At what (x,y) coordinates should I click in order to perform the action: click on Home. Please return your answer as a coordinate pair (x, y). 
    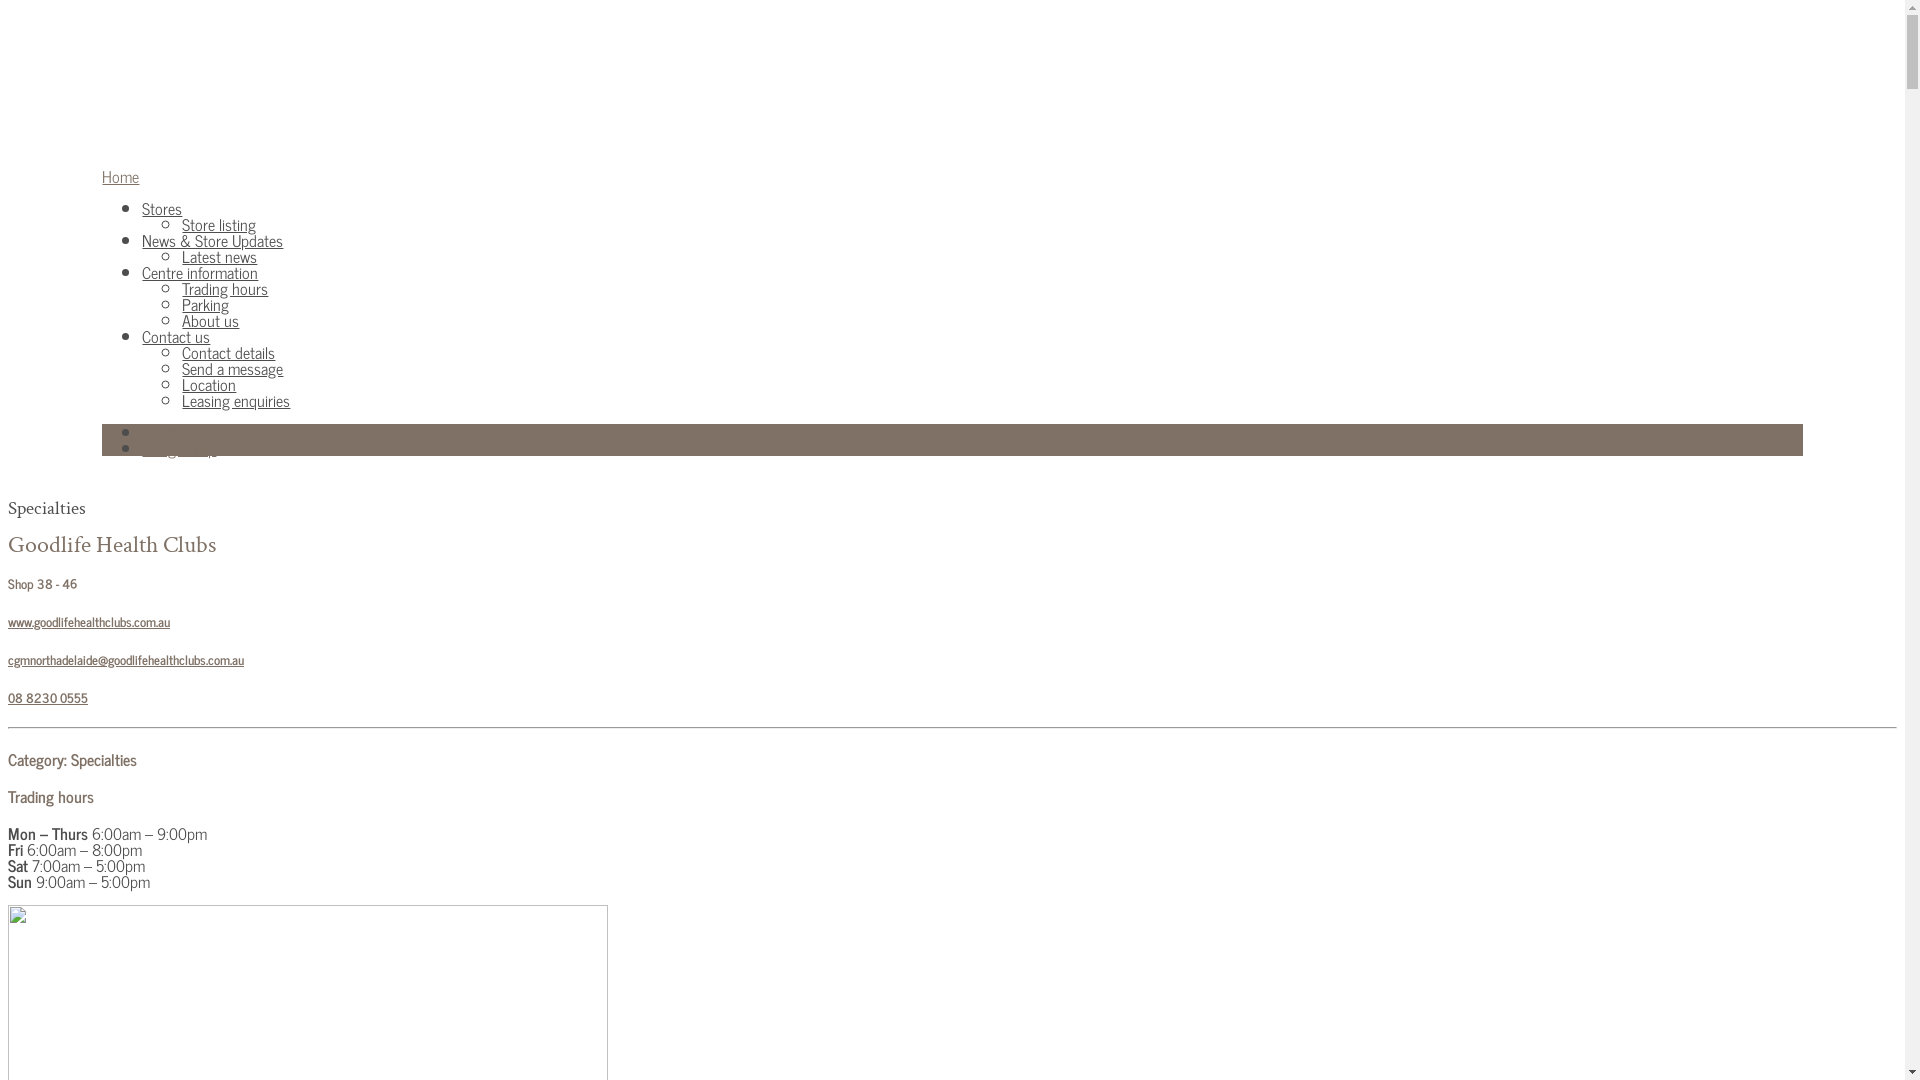
    Looking at the image, I should click on (120, 176).